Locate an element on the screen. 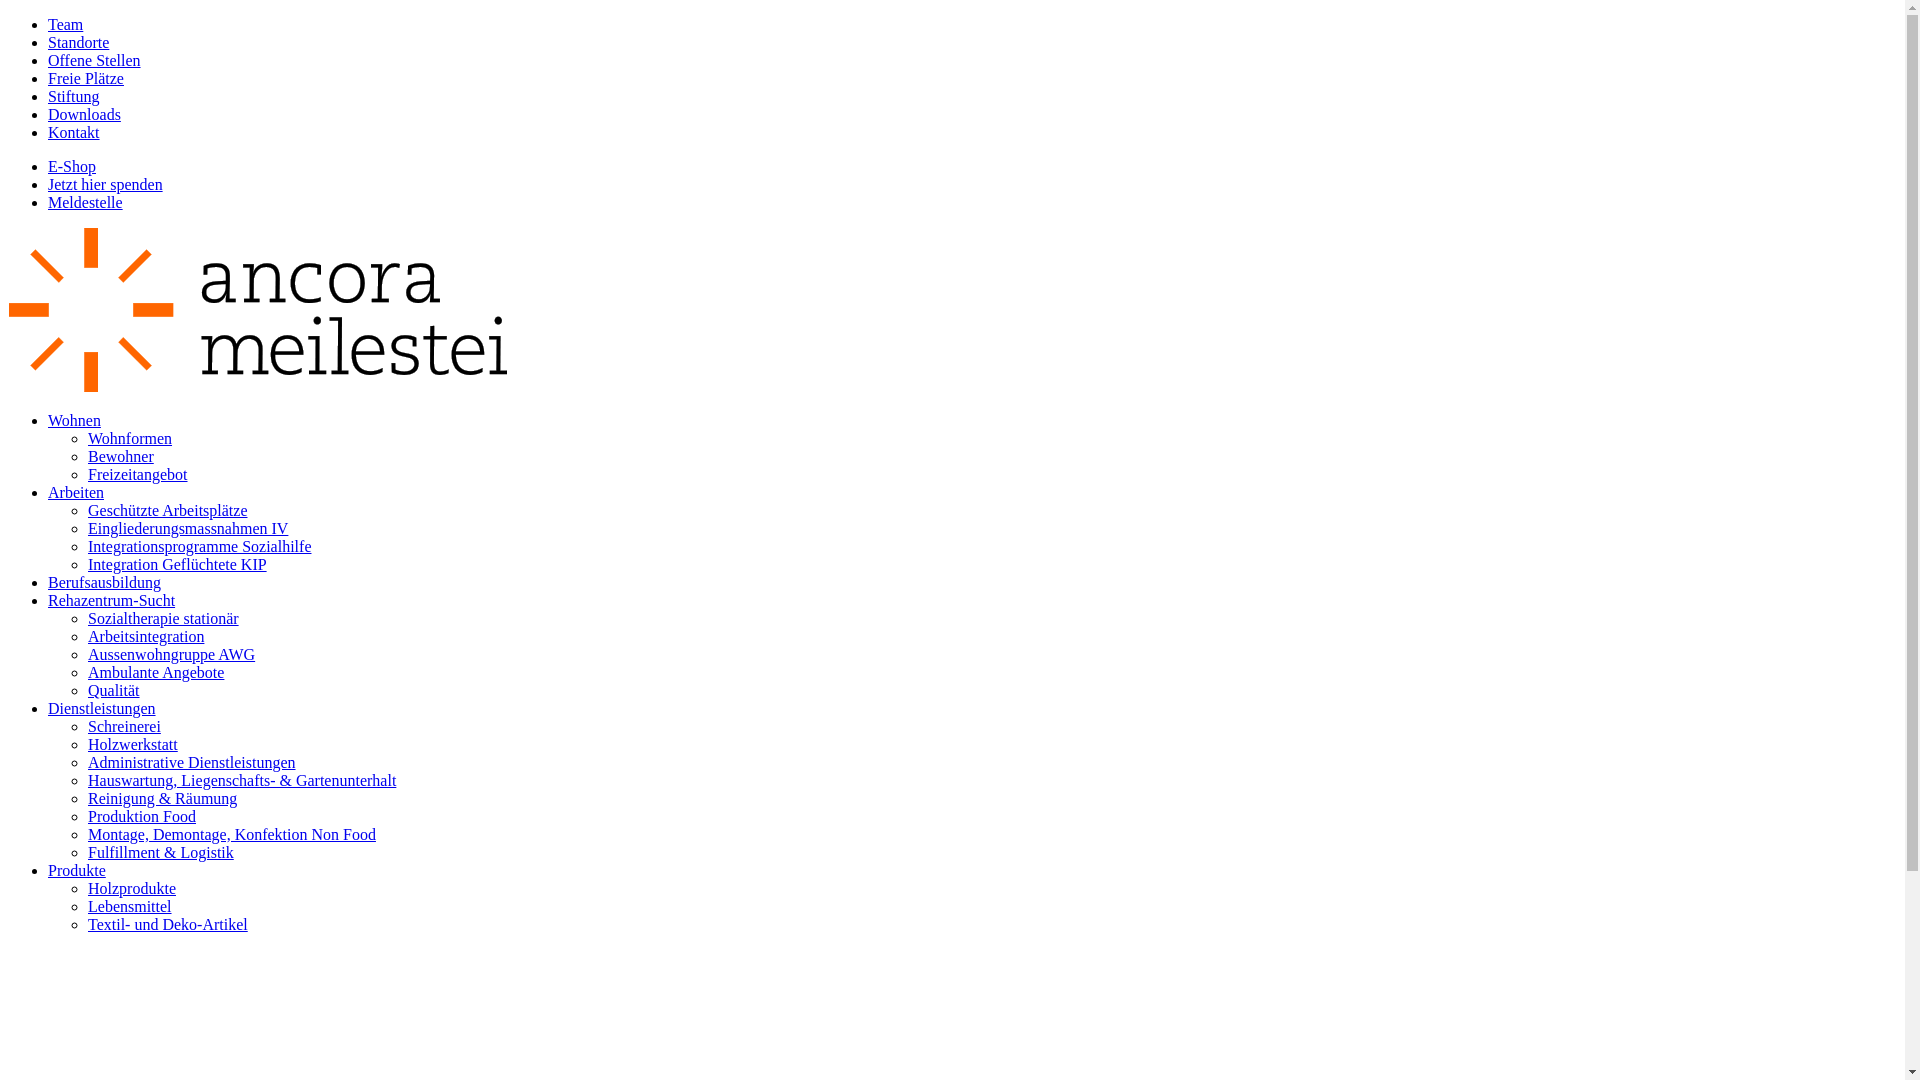 Image resolution: width=1920 pixels, height=1080 pixels. Freizeitangebot is located at coordinates (138, 474).